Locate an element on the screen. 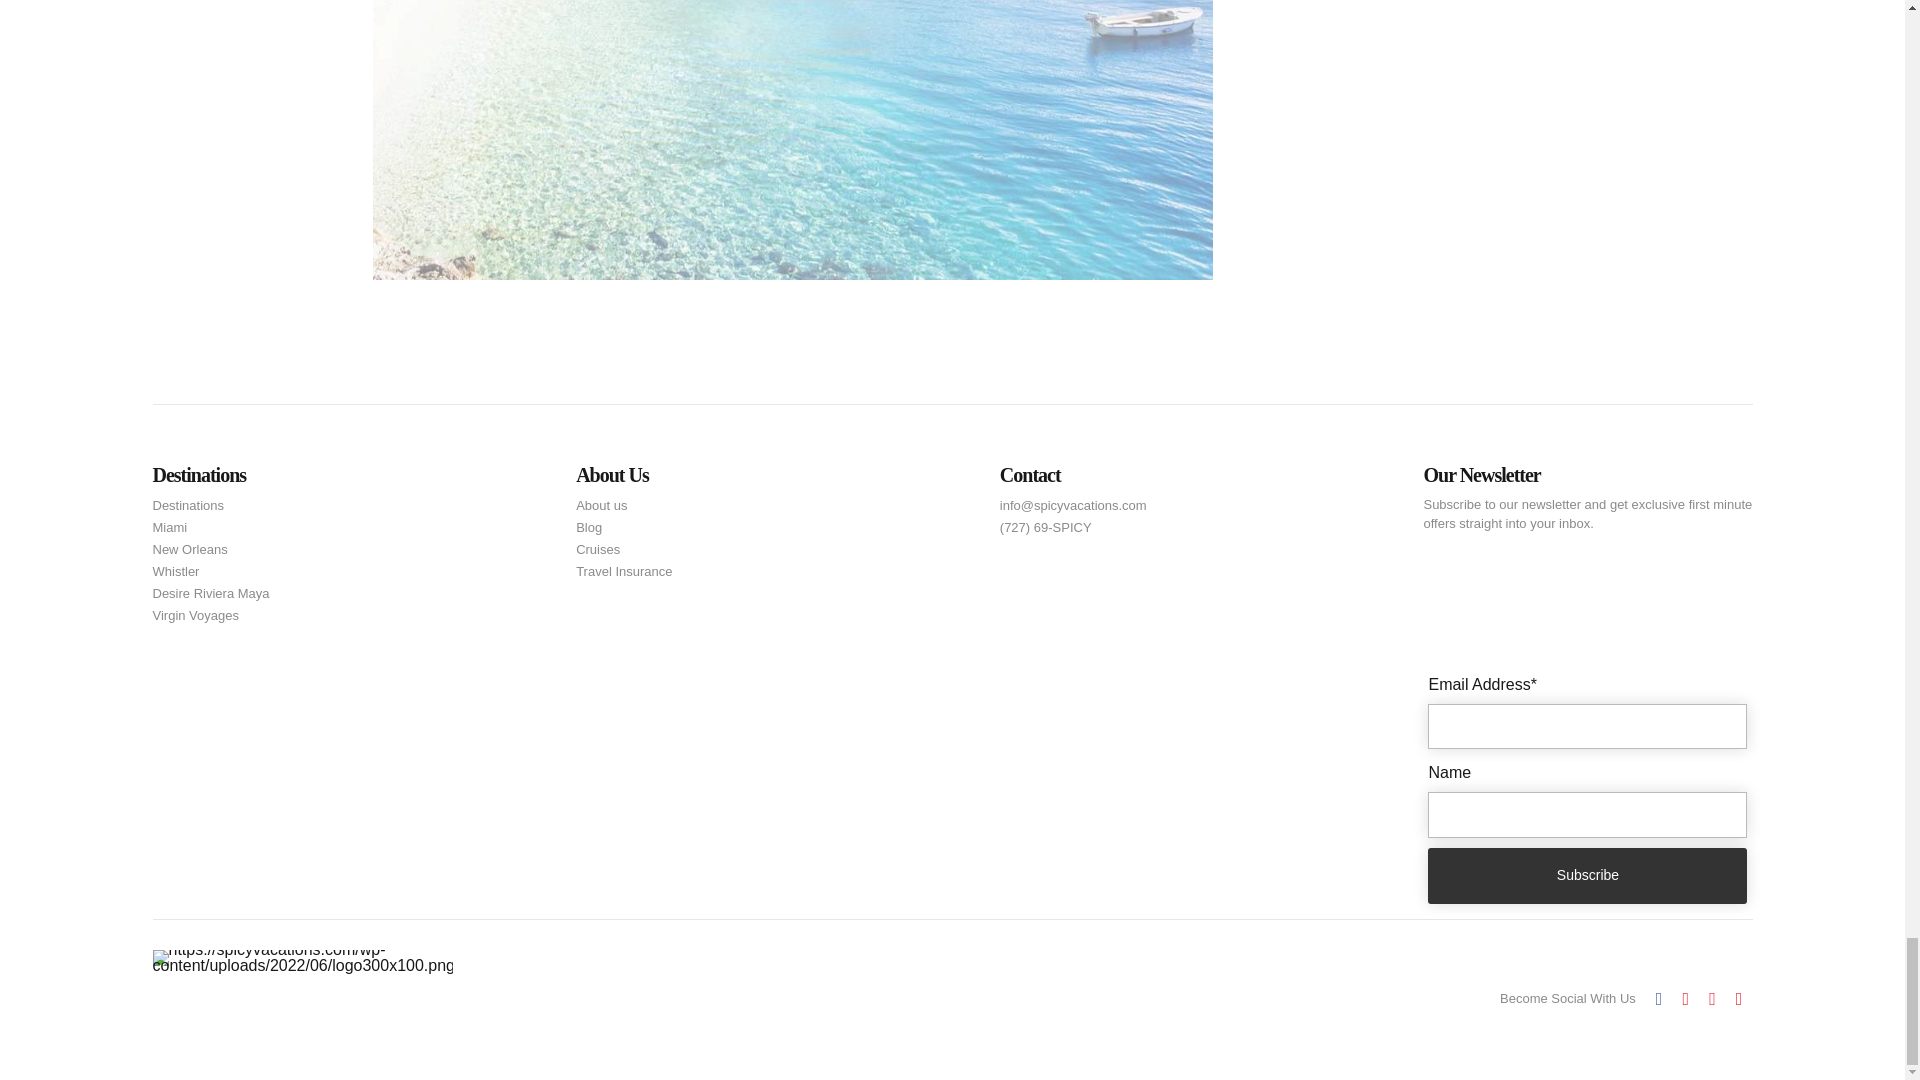  Virgin Voyages is located at coordinates (194, 616).